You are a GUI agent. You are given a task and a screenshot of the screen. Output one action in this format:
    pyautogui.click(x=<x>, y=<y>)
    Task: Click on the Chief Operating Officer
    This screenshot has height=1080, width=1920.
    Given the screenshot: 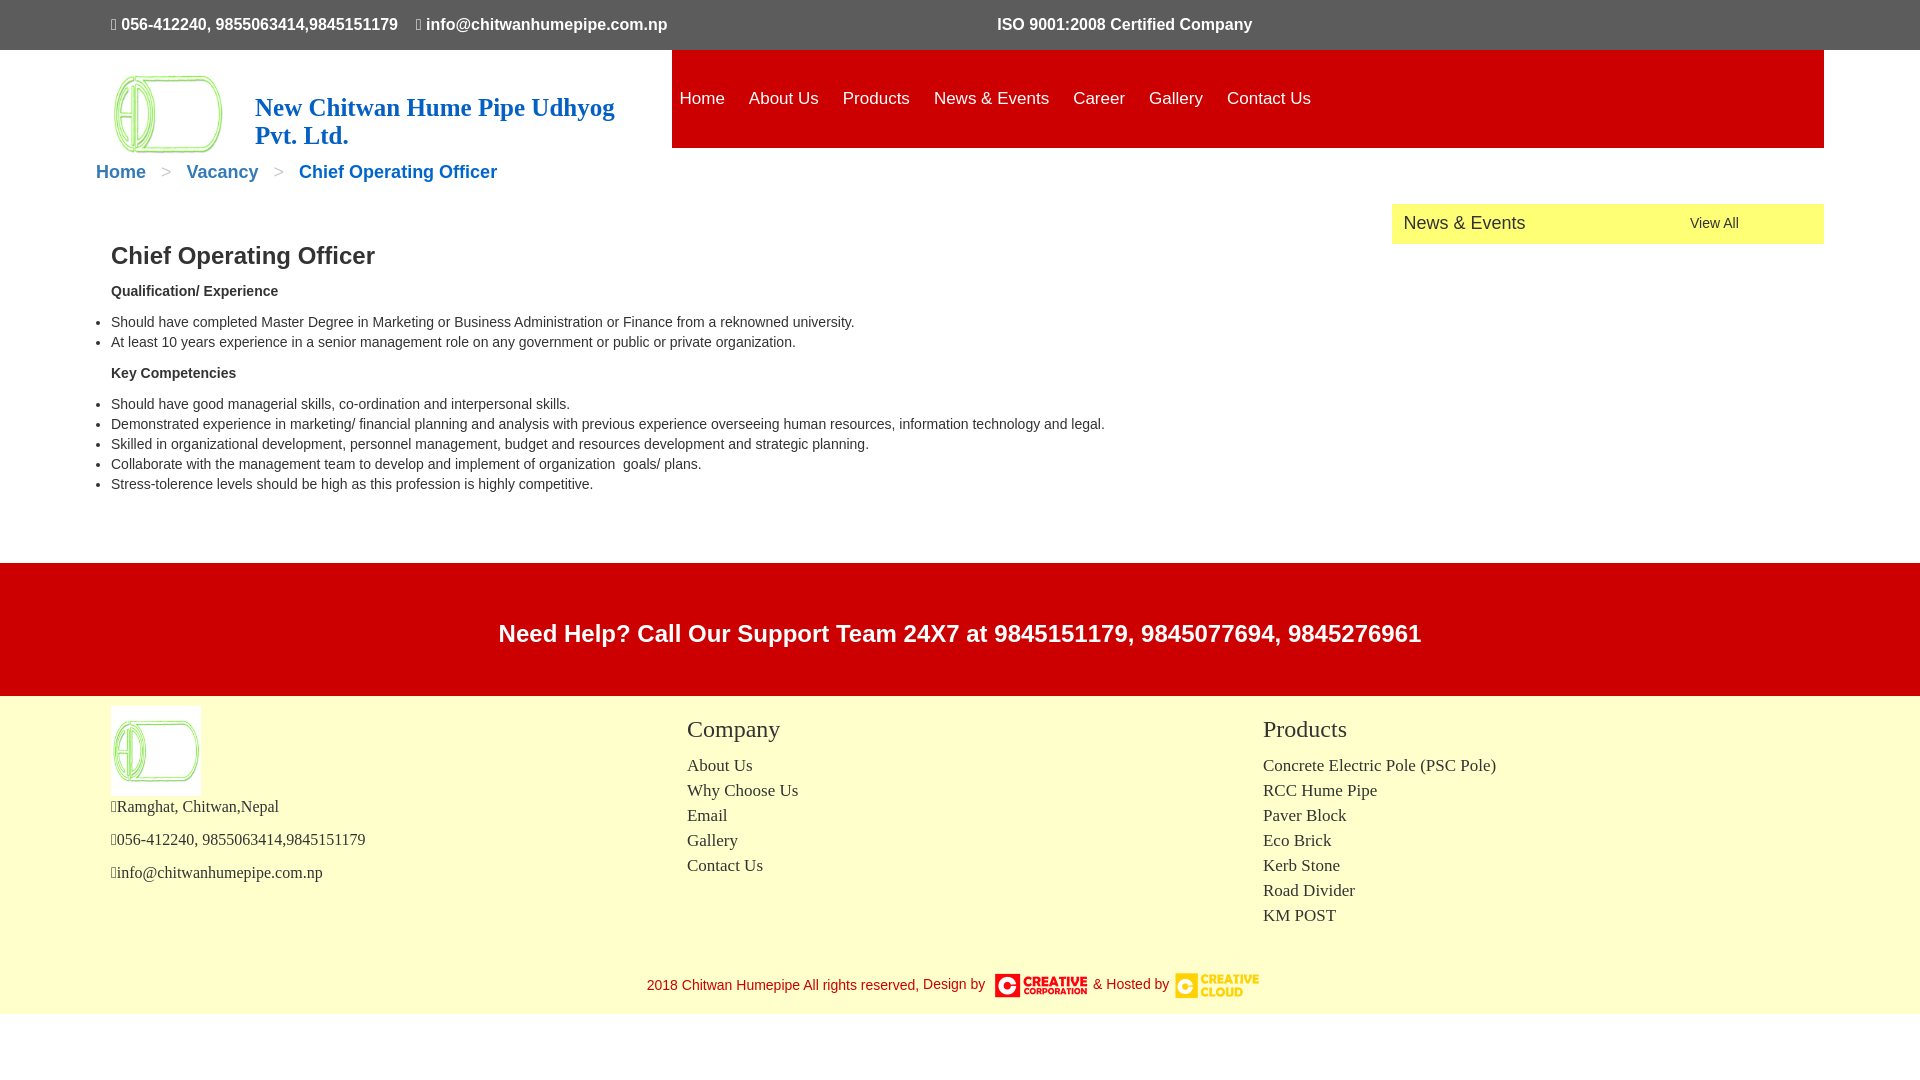 What is the action you would take?
    pyautogui.click(x=398, y=172)
    